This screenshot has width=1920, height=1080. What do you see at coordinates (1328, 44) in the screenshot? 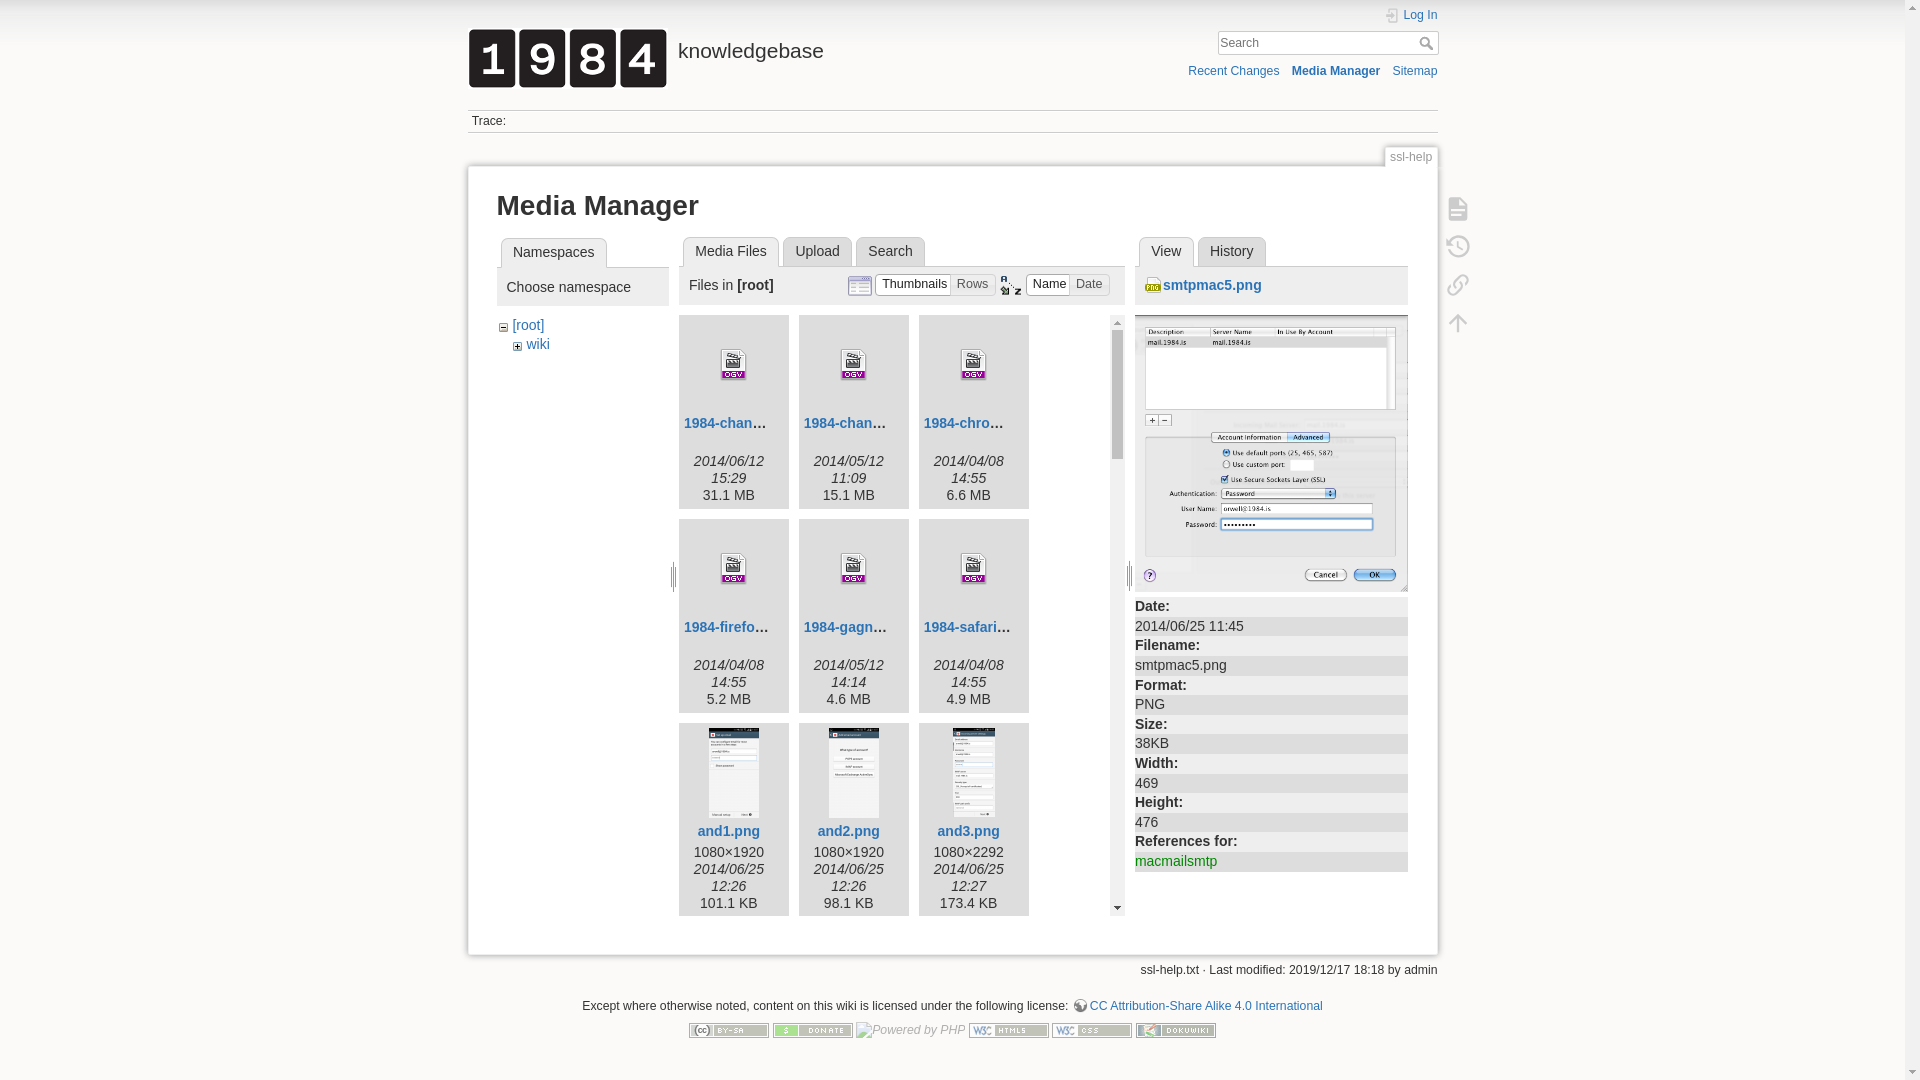
I see `[F]` at bounding box center [1328, 44].